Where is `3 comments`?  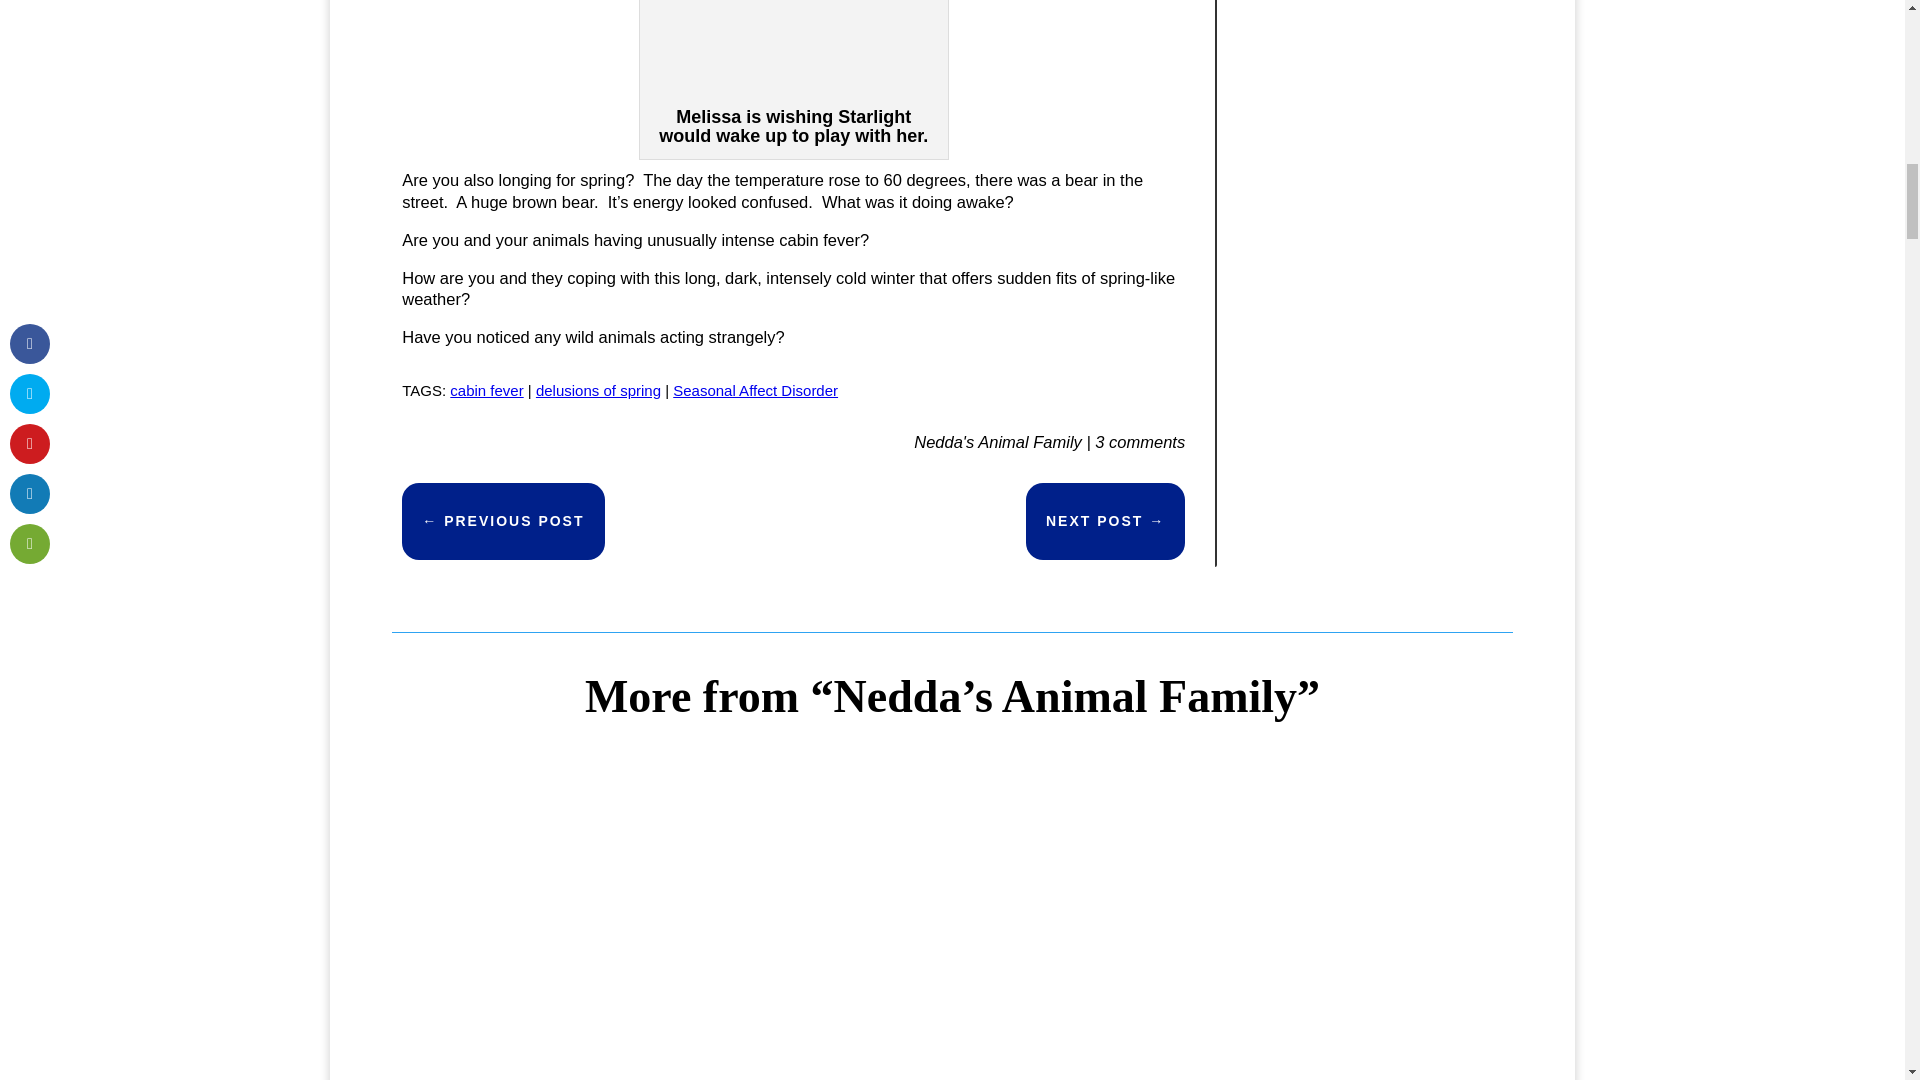 3 comments is located at coordinates (1139, 442).